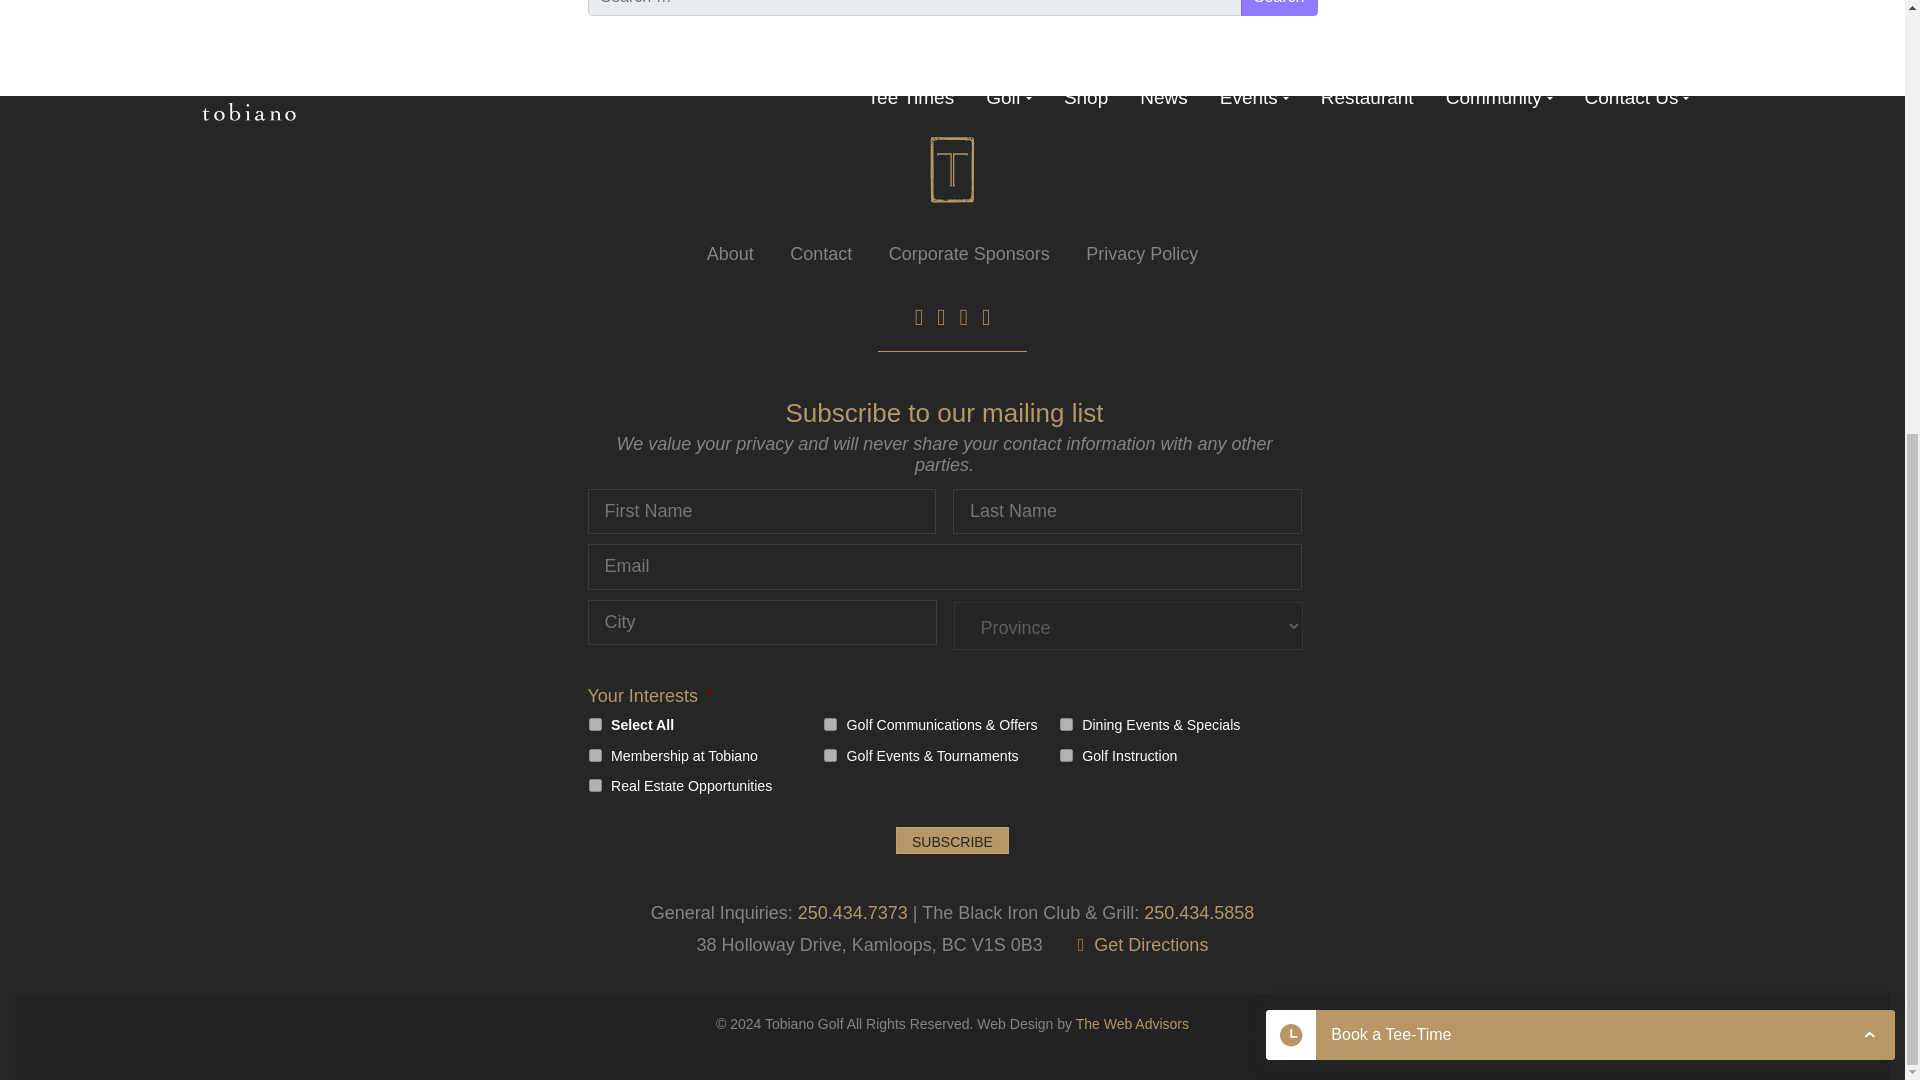  Describe the element at coordinates (594, 756) in the screenshot. I see `Membership at Tobiano` at that location.